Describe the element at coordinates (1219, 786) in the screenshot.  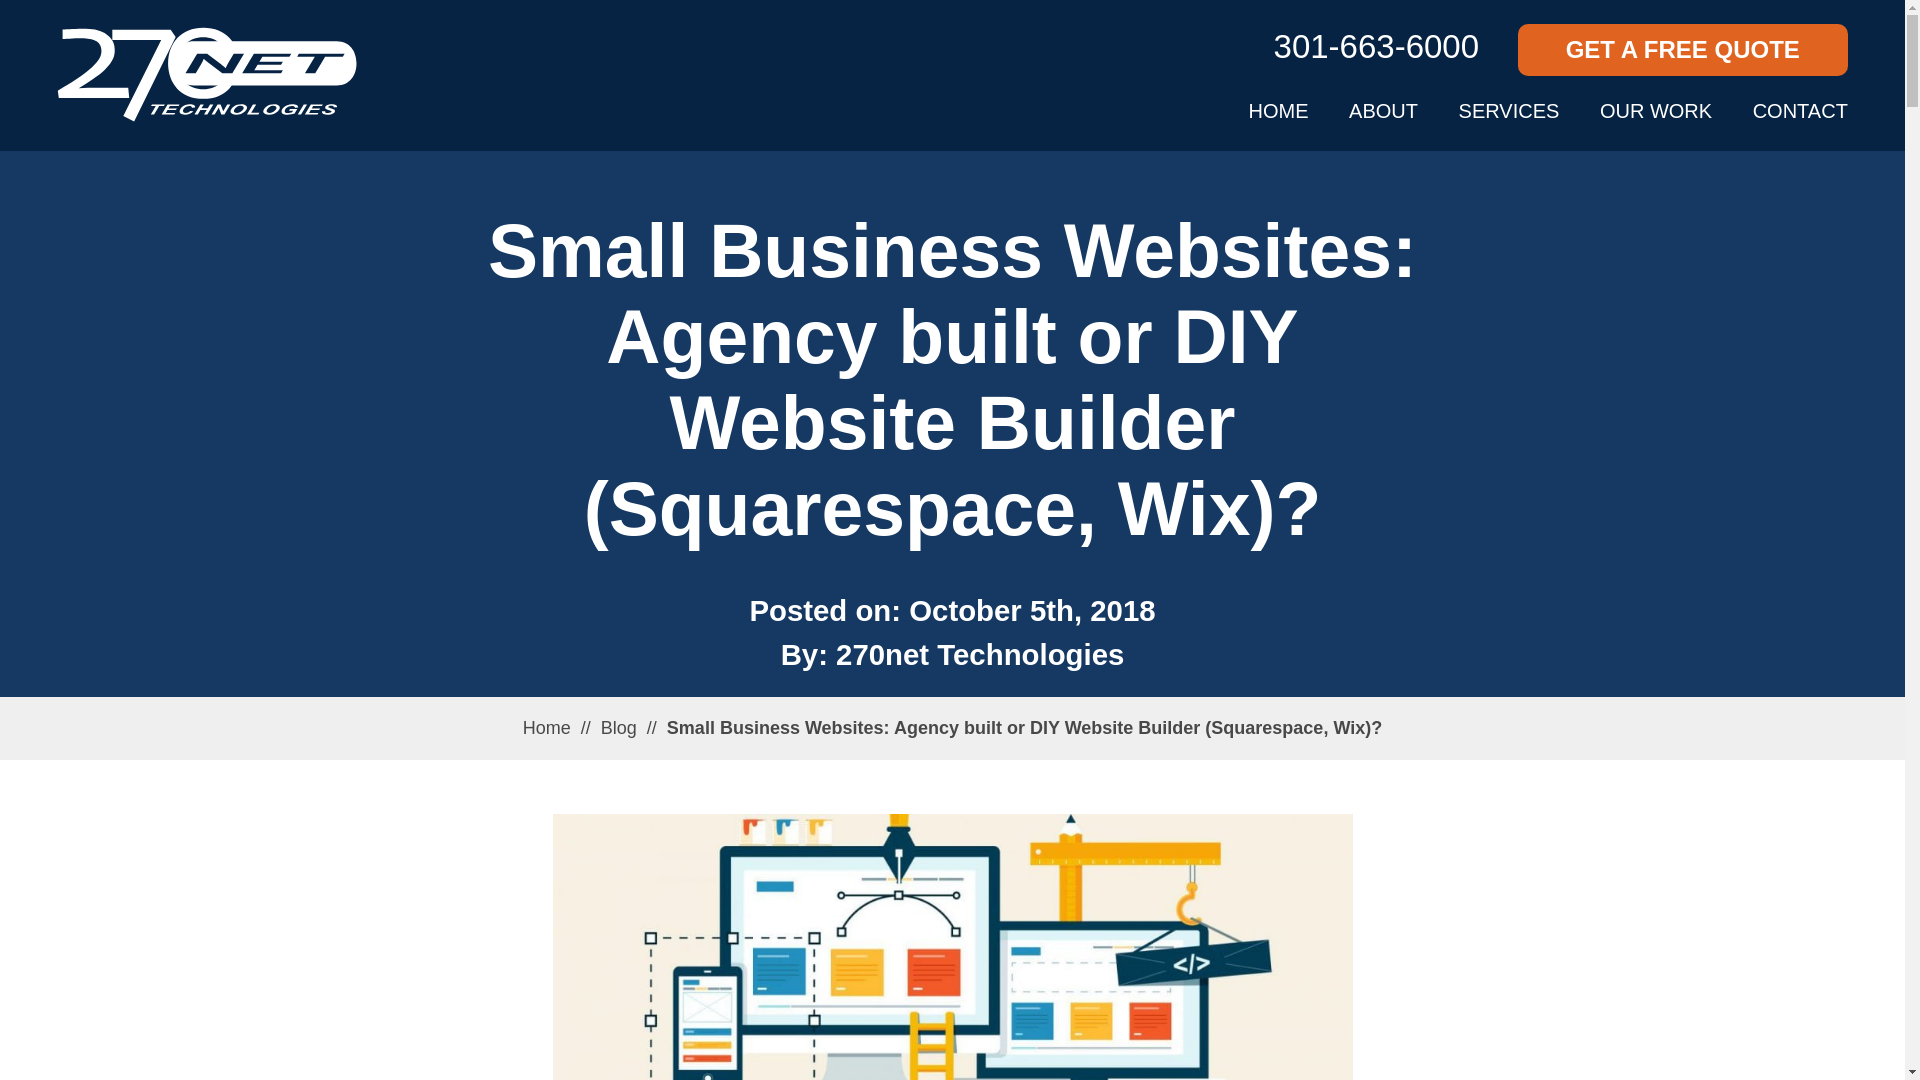
I see `270net Blog` at that location.